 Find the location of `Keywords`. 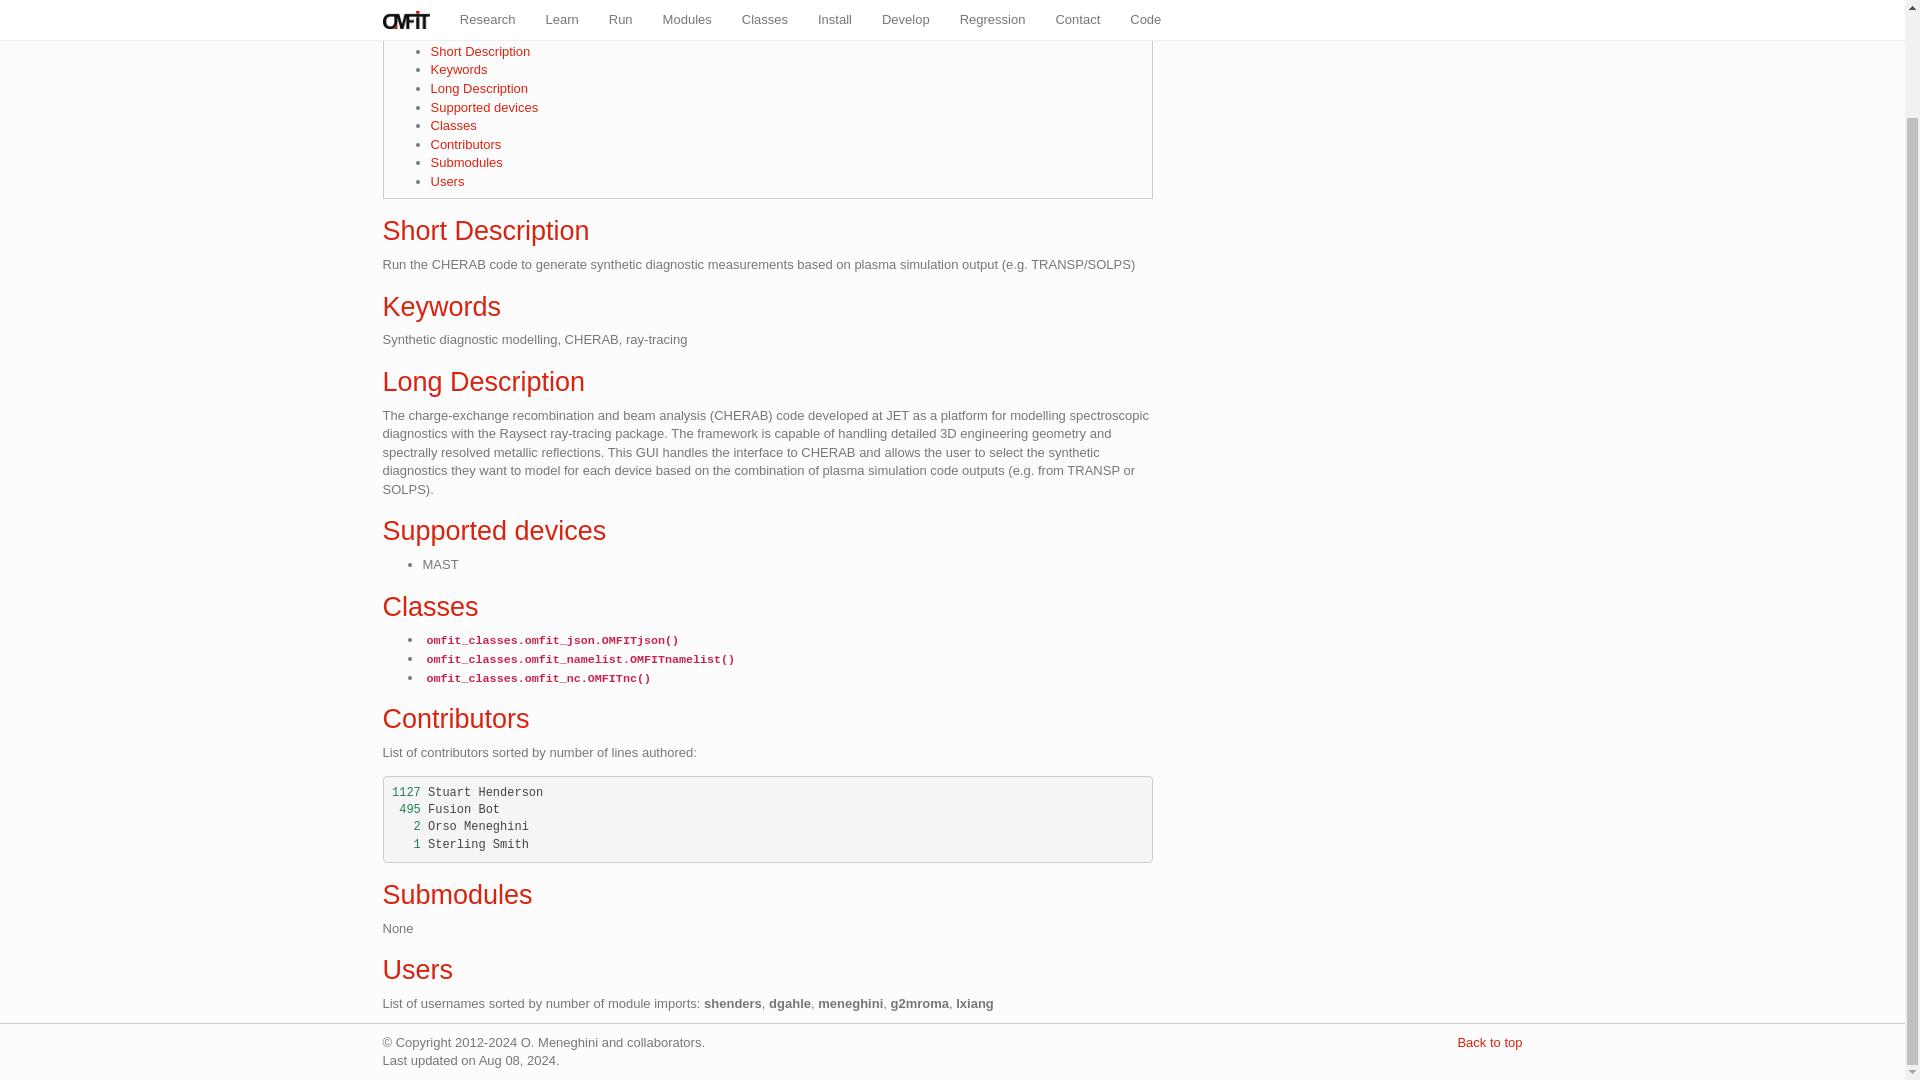

Keywords is located at coordinates (442, 306).